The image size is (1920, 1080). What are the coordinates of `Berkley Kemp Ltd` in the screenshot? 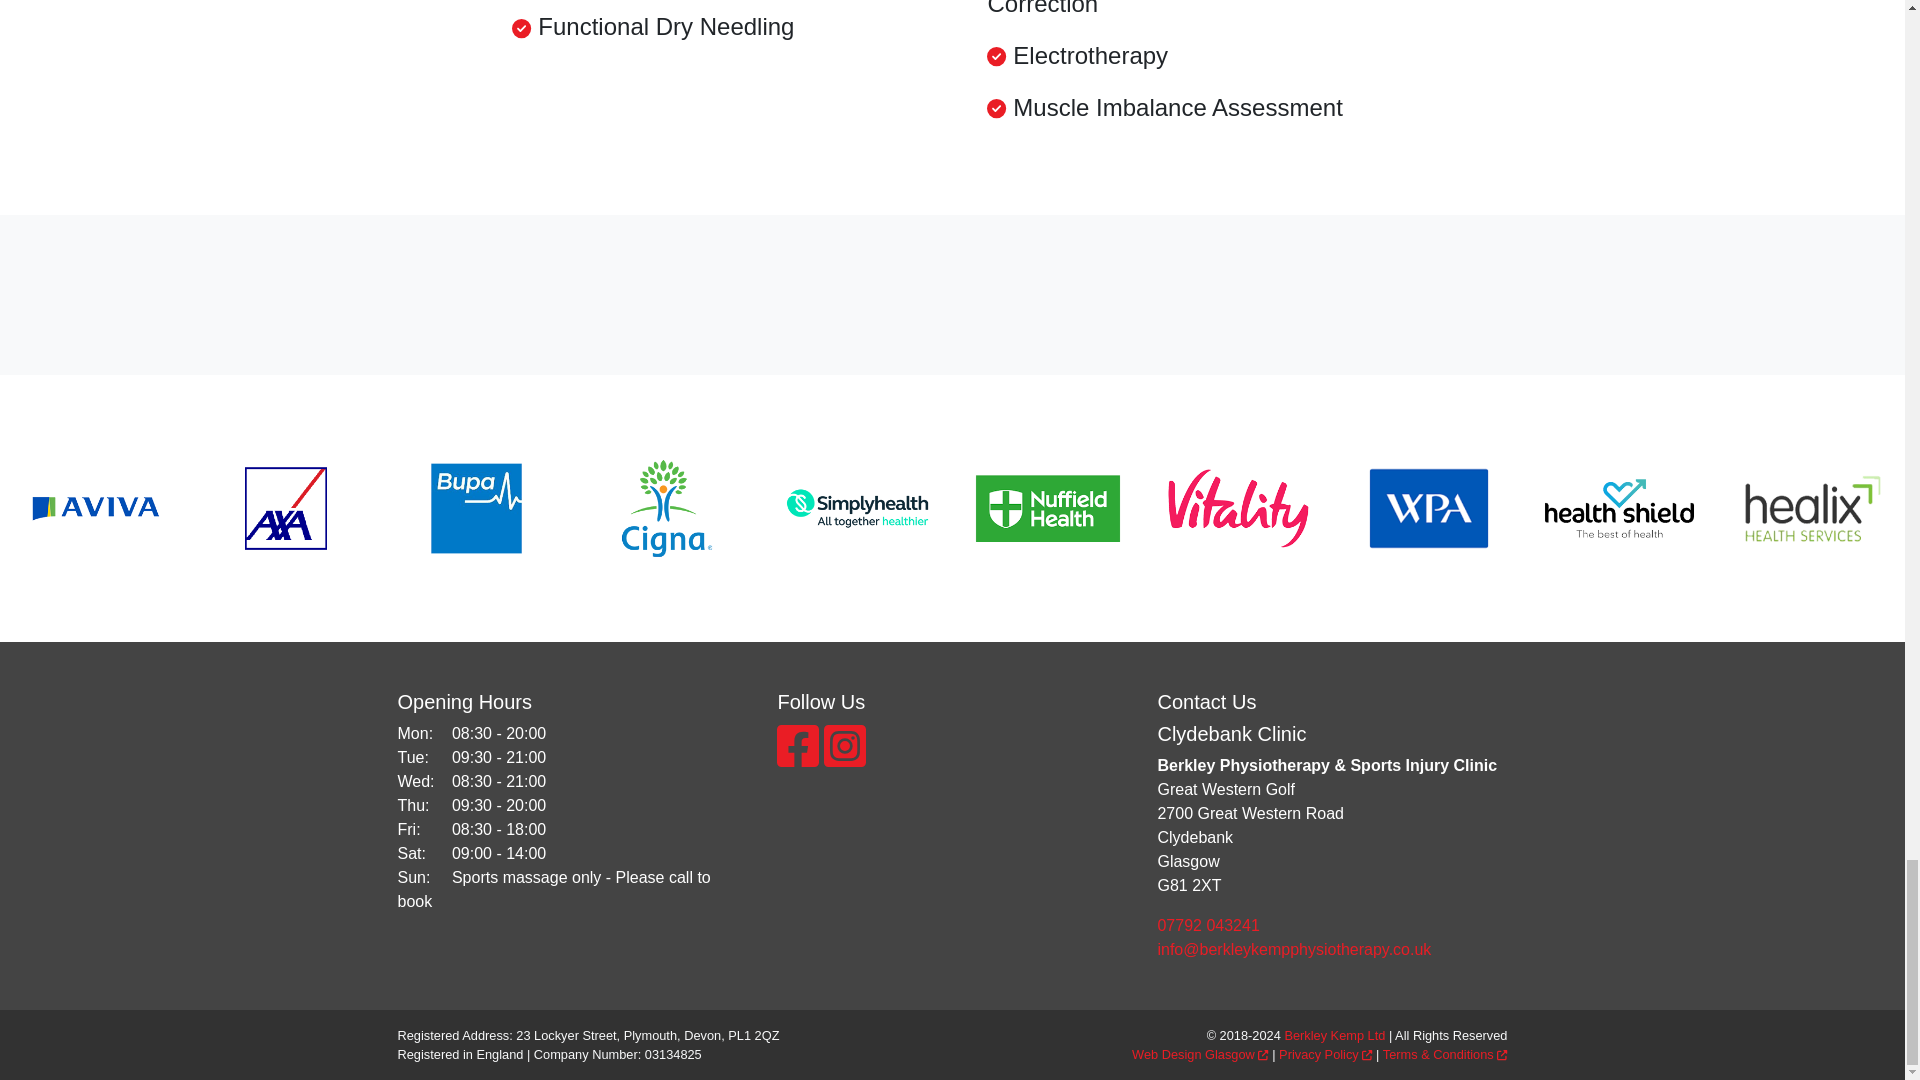 It's located at (1334, 1036).